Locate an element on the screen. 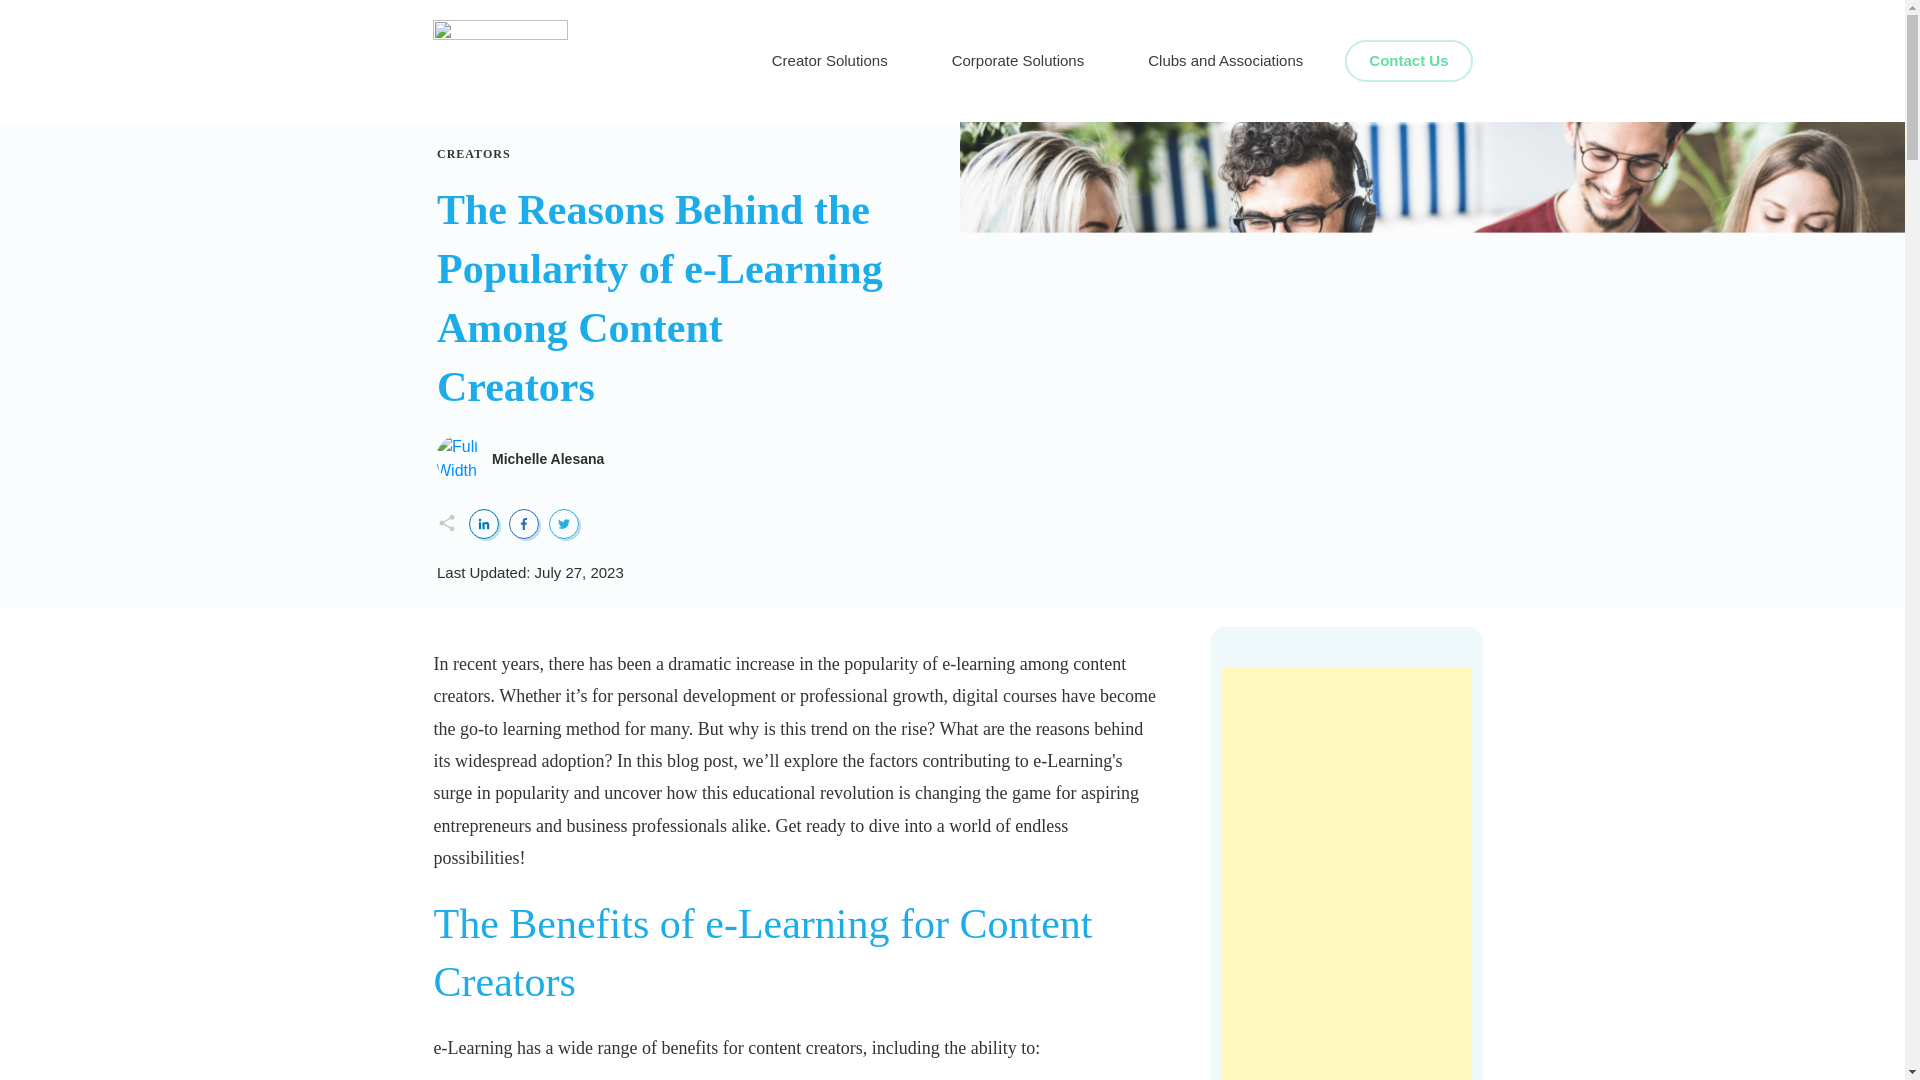  Creator Solutions is located at coordinates (829, 60).